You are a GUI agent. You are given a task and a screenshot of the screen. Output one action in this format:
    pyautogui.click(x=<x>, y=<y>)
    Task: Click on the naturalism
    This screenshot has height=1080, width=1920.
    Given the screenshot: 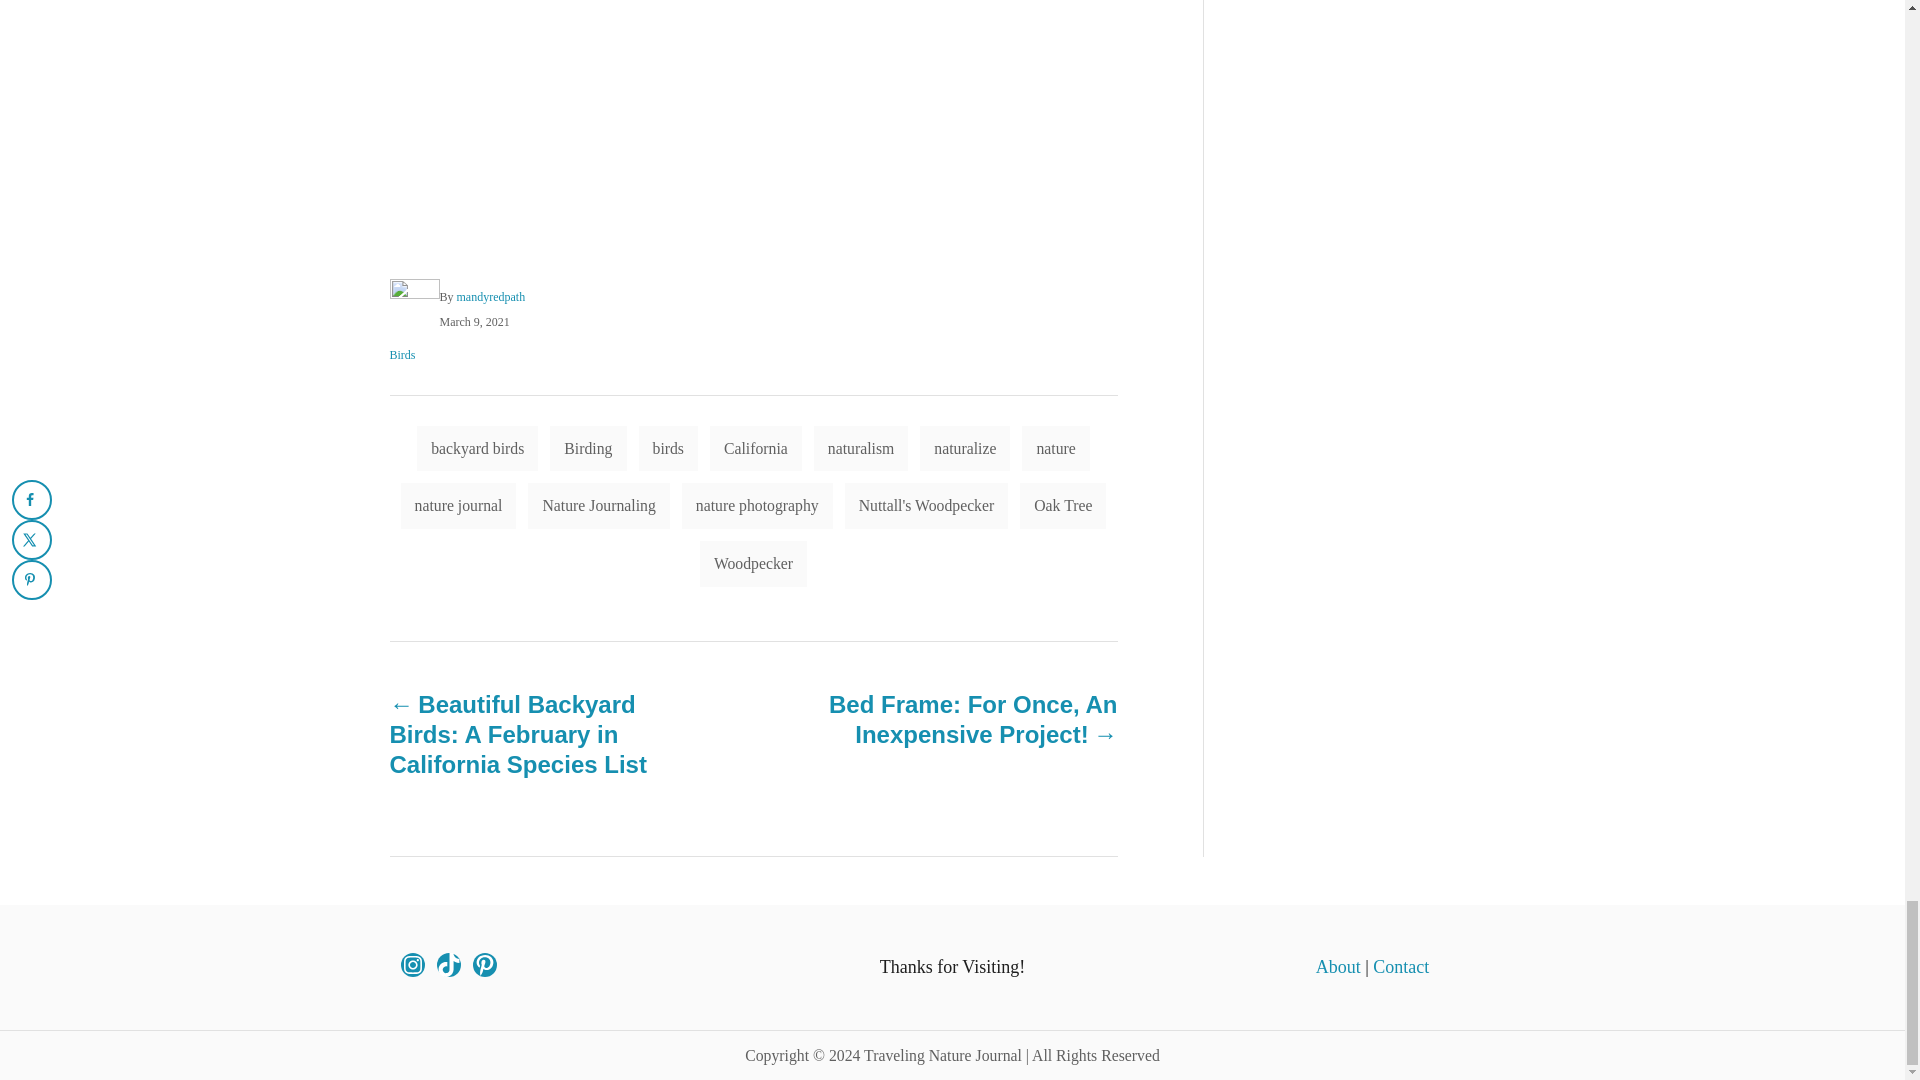 What is the action you would take?
    pyautogui.click(x=861, y=448)
    